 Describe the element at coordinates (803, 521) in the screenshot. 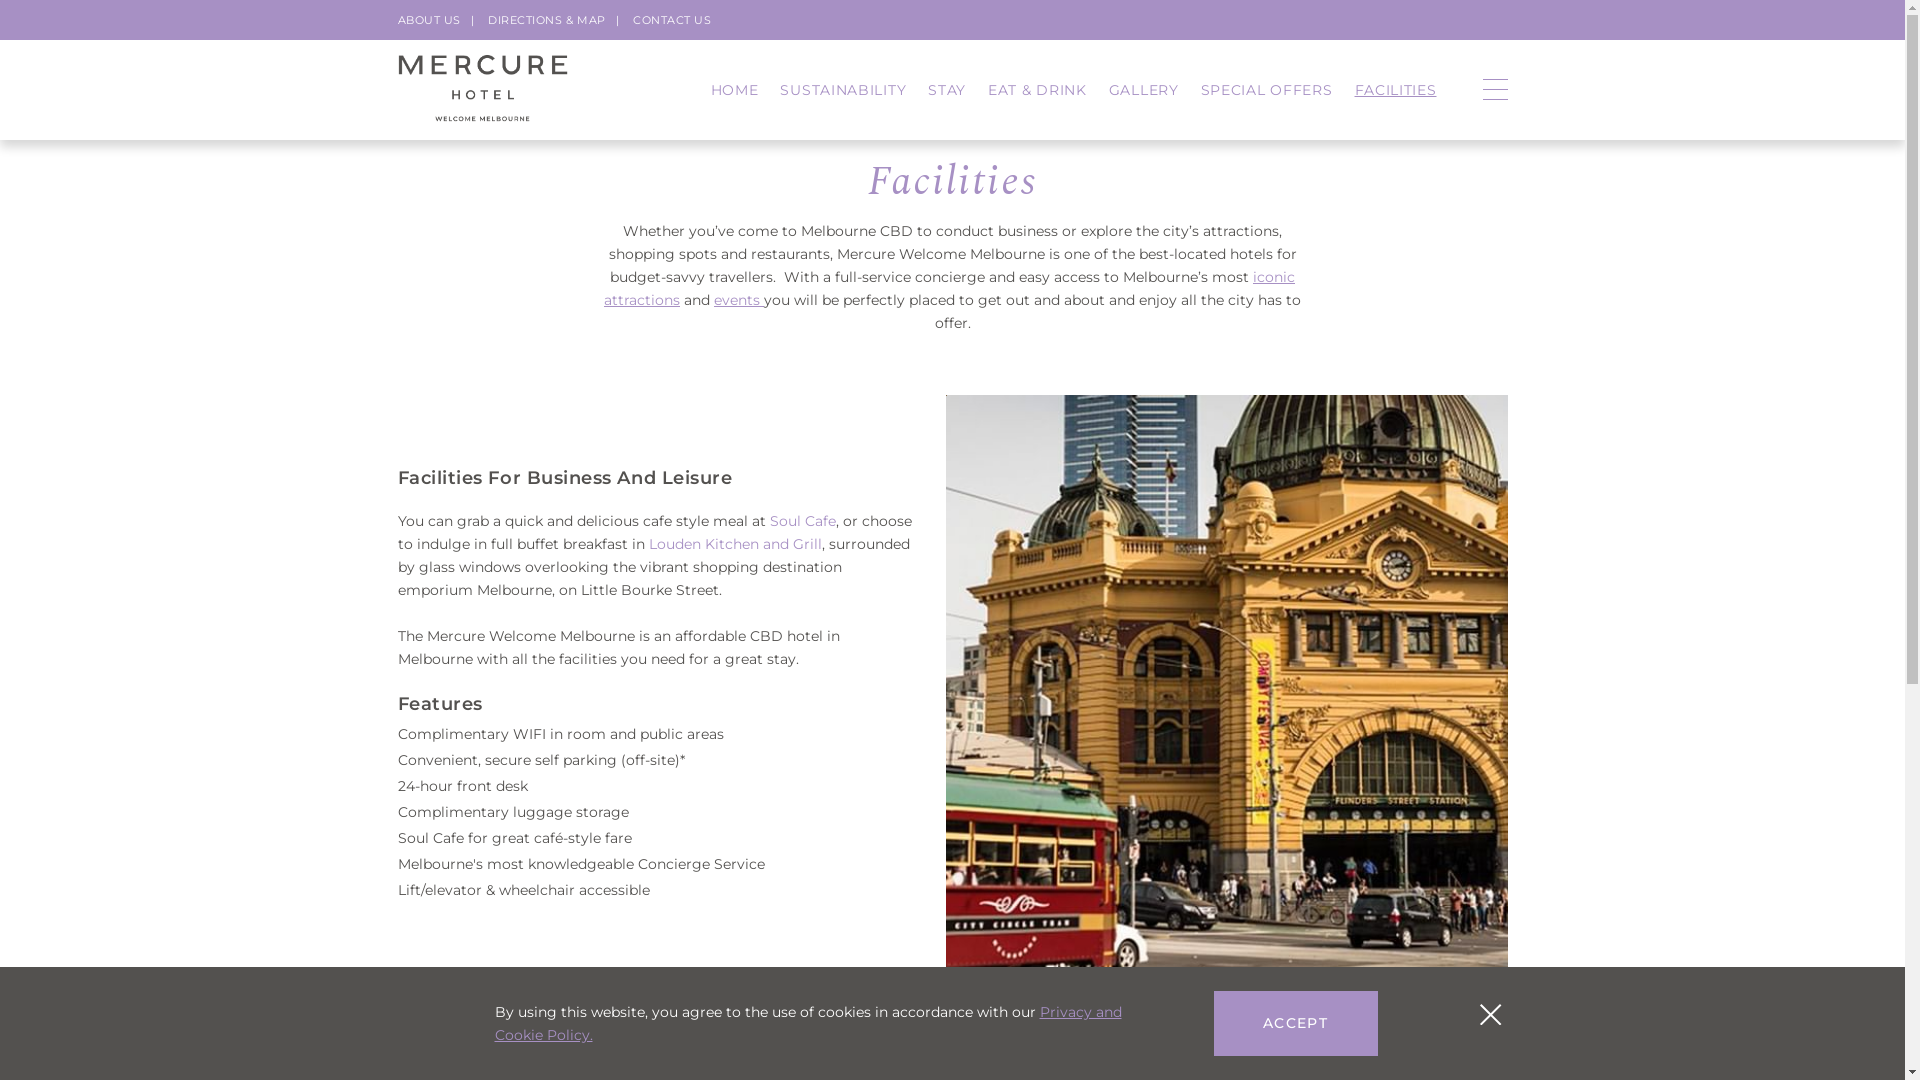

I see `Soul Cafe` at that location.